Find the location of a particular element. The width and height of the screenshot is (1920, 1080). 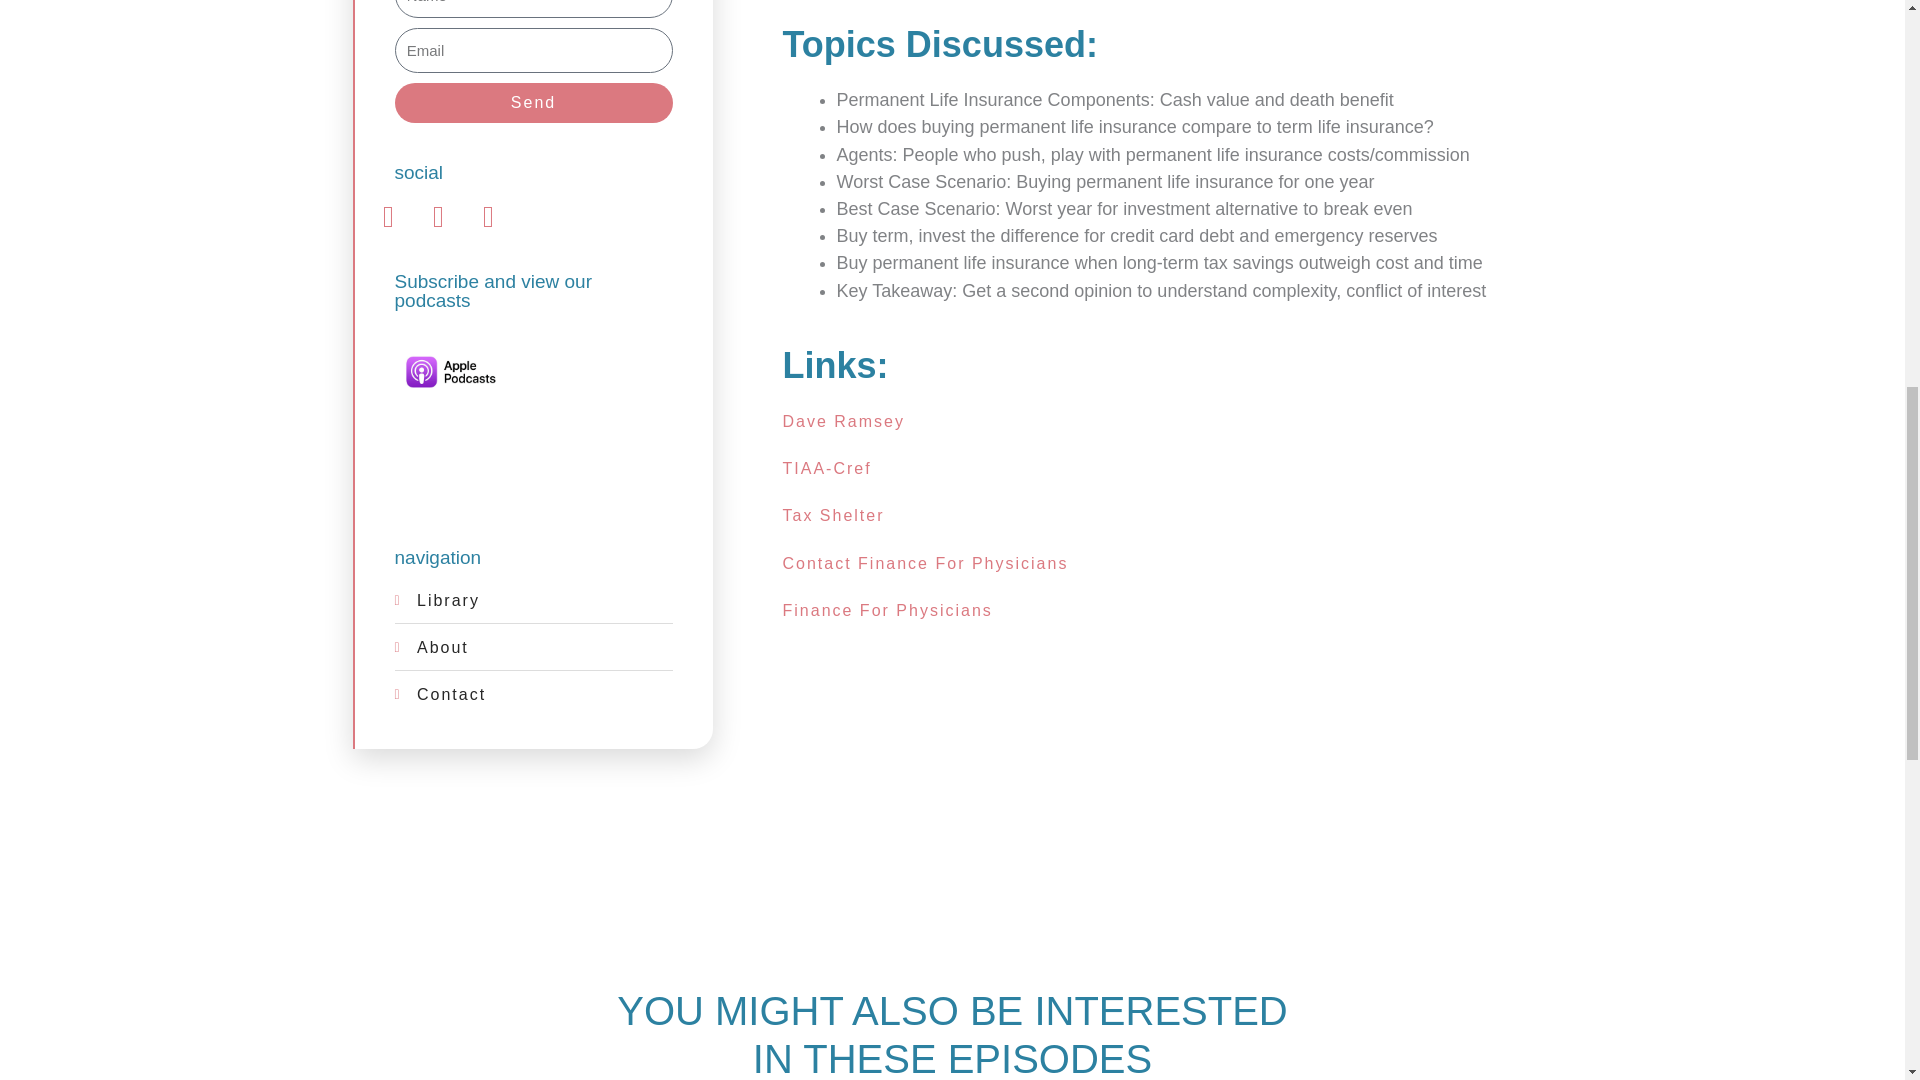

Contact is located at coordinates (532, 694).